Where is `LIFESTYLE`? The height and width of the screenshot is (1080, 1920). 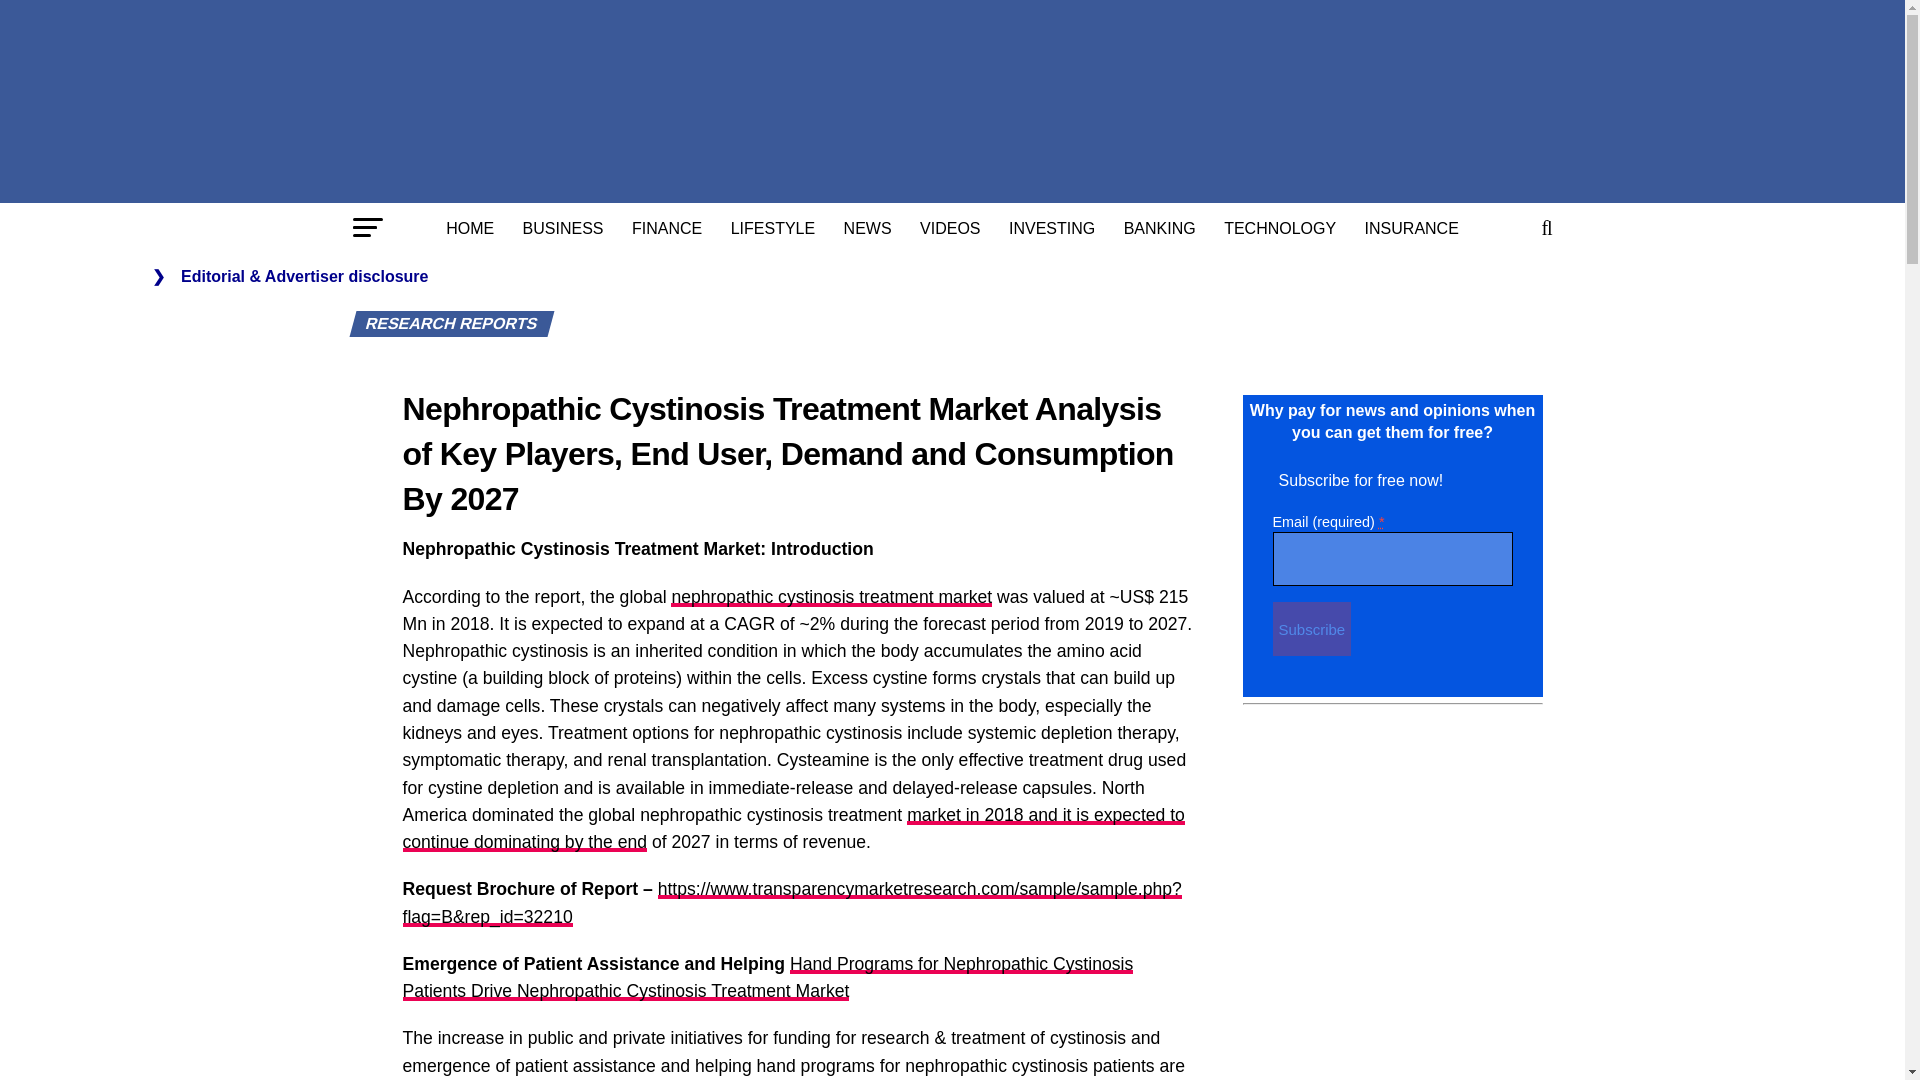
LIFESTYLE is located at coordinates (772, 228).